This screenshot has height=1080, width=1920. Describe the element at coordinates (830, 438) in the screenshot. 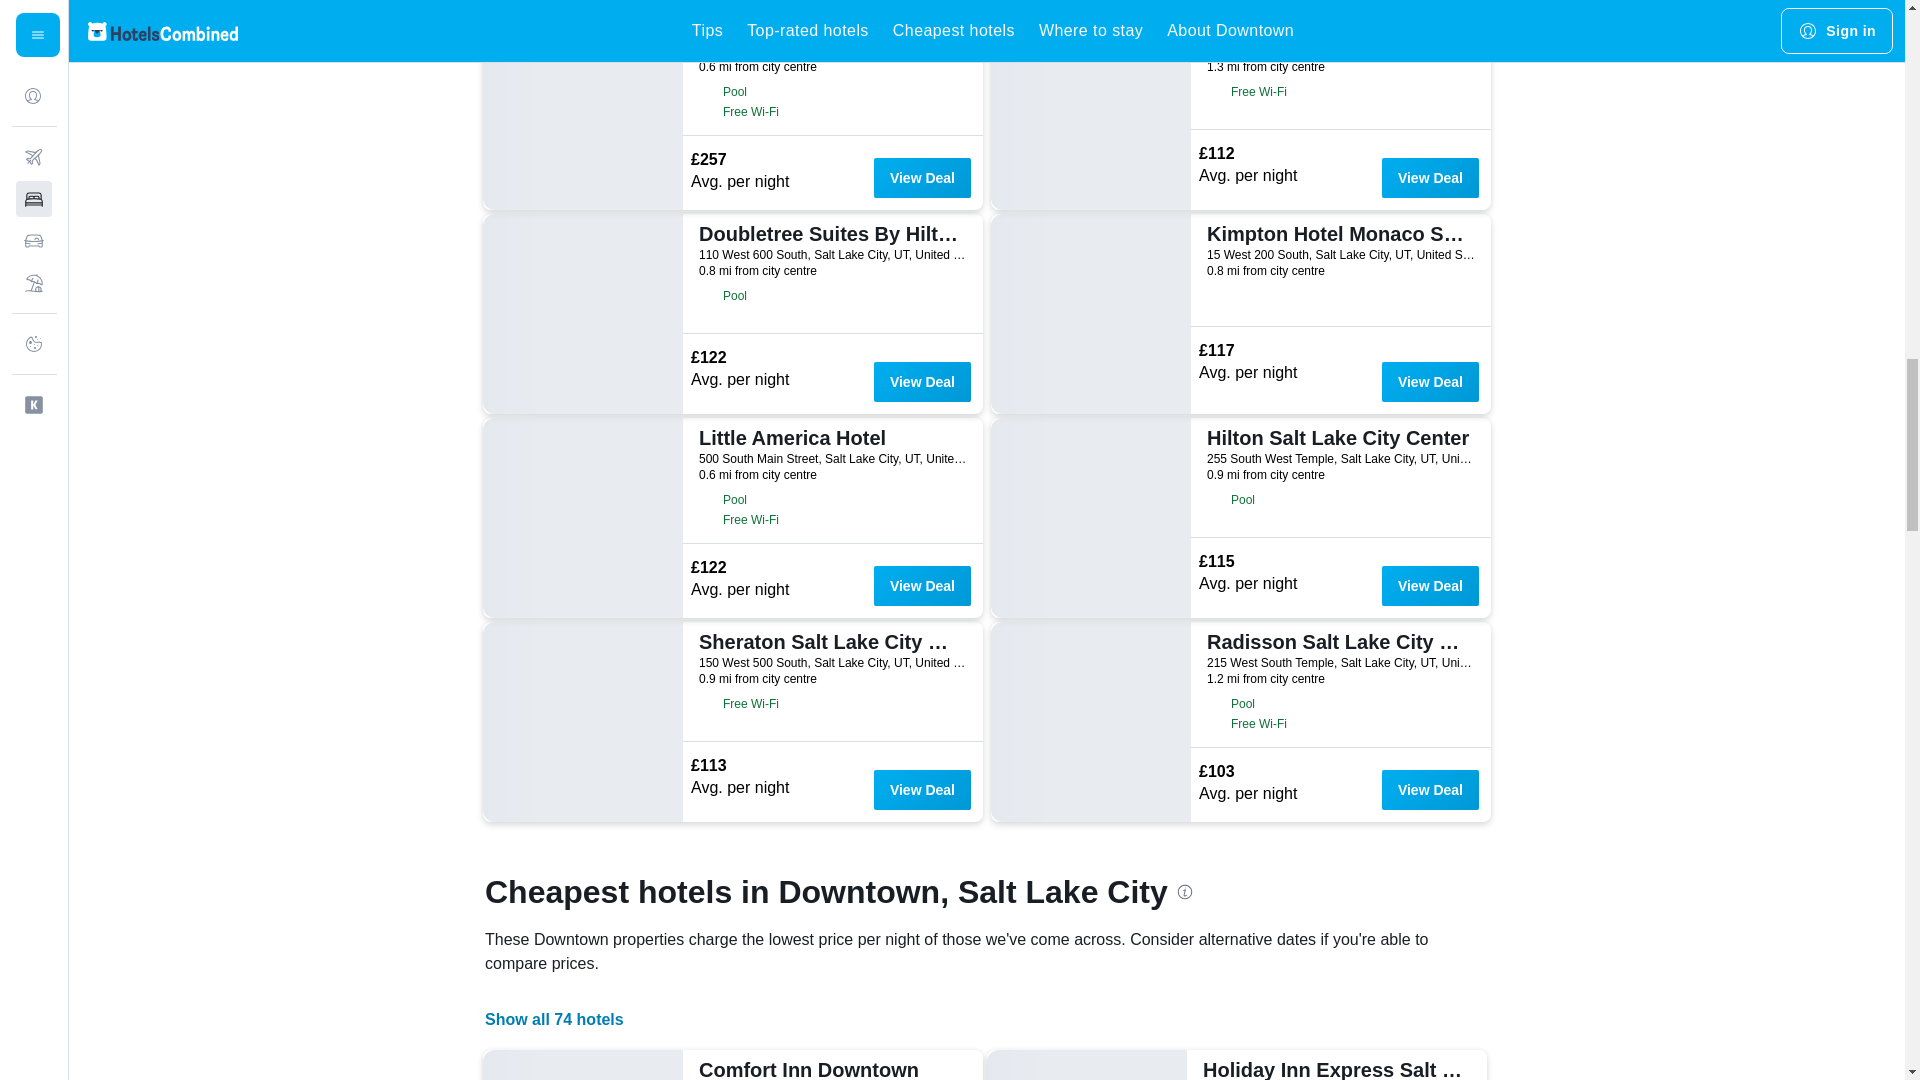

I see `Little America Hotel` at that location.